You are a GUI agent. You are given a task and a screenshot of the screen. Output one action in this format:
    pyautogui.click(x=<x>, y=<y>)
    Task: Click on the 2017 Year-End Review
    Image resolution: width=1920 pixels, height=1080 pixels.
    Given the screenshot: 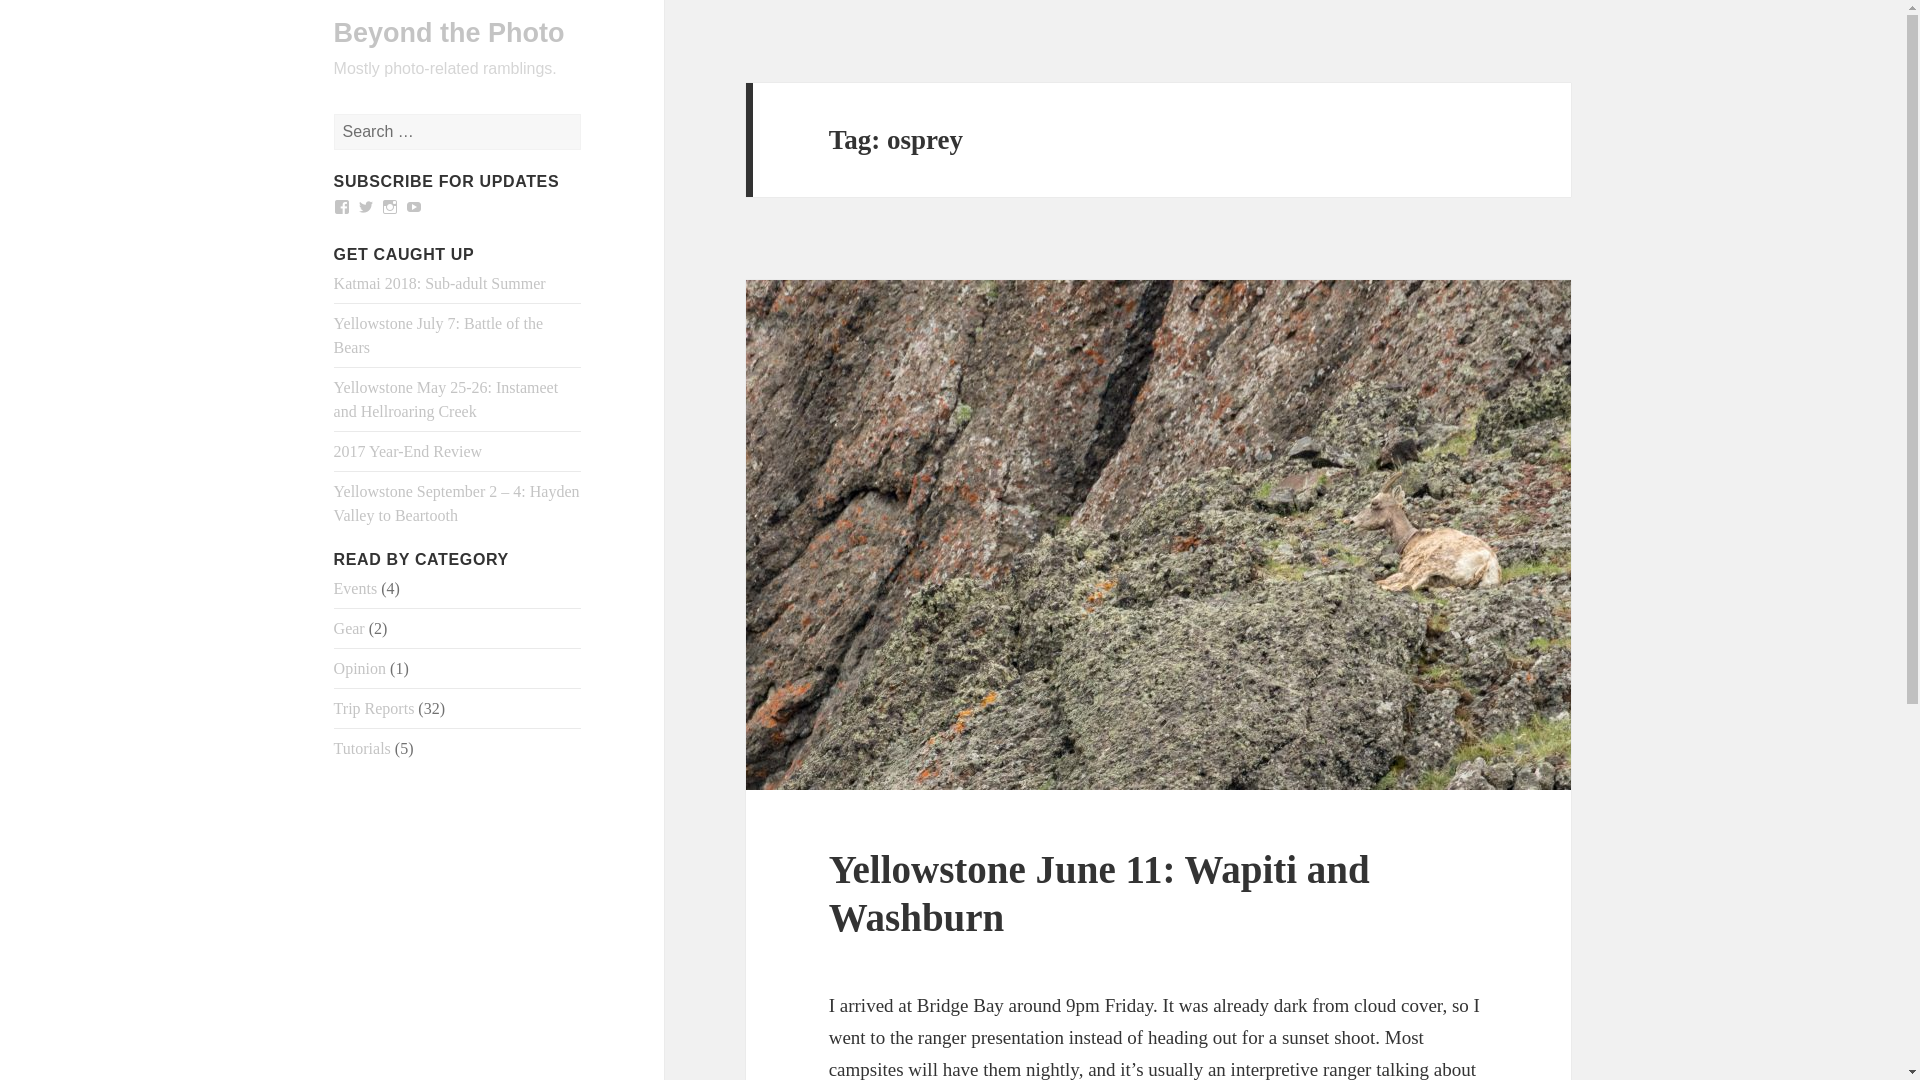 What is the action you would take?
    pyautogui.click(x=408, y=451)
    